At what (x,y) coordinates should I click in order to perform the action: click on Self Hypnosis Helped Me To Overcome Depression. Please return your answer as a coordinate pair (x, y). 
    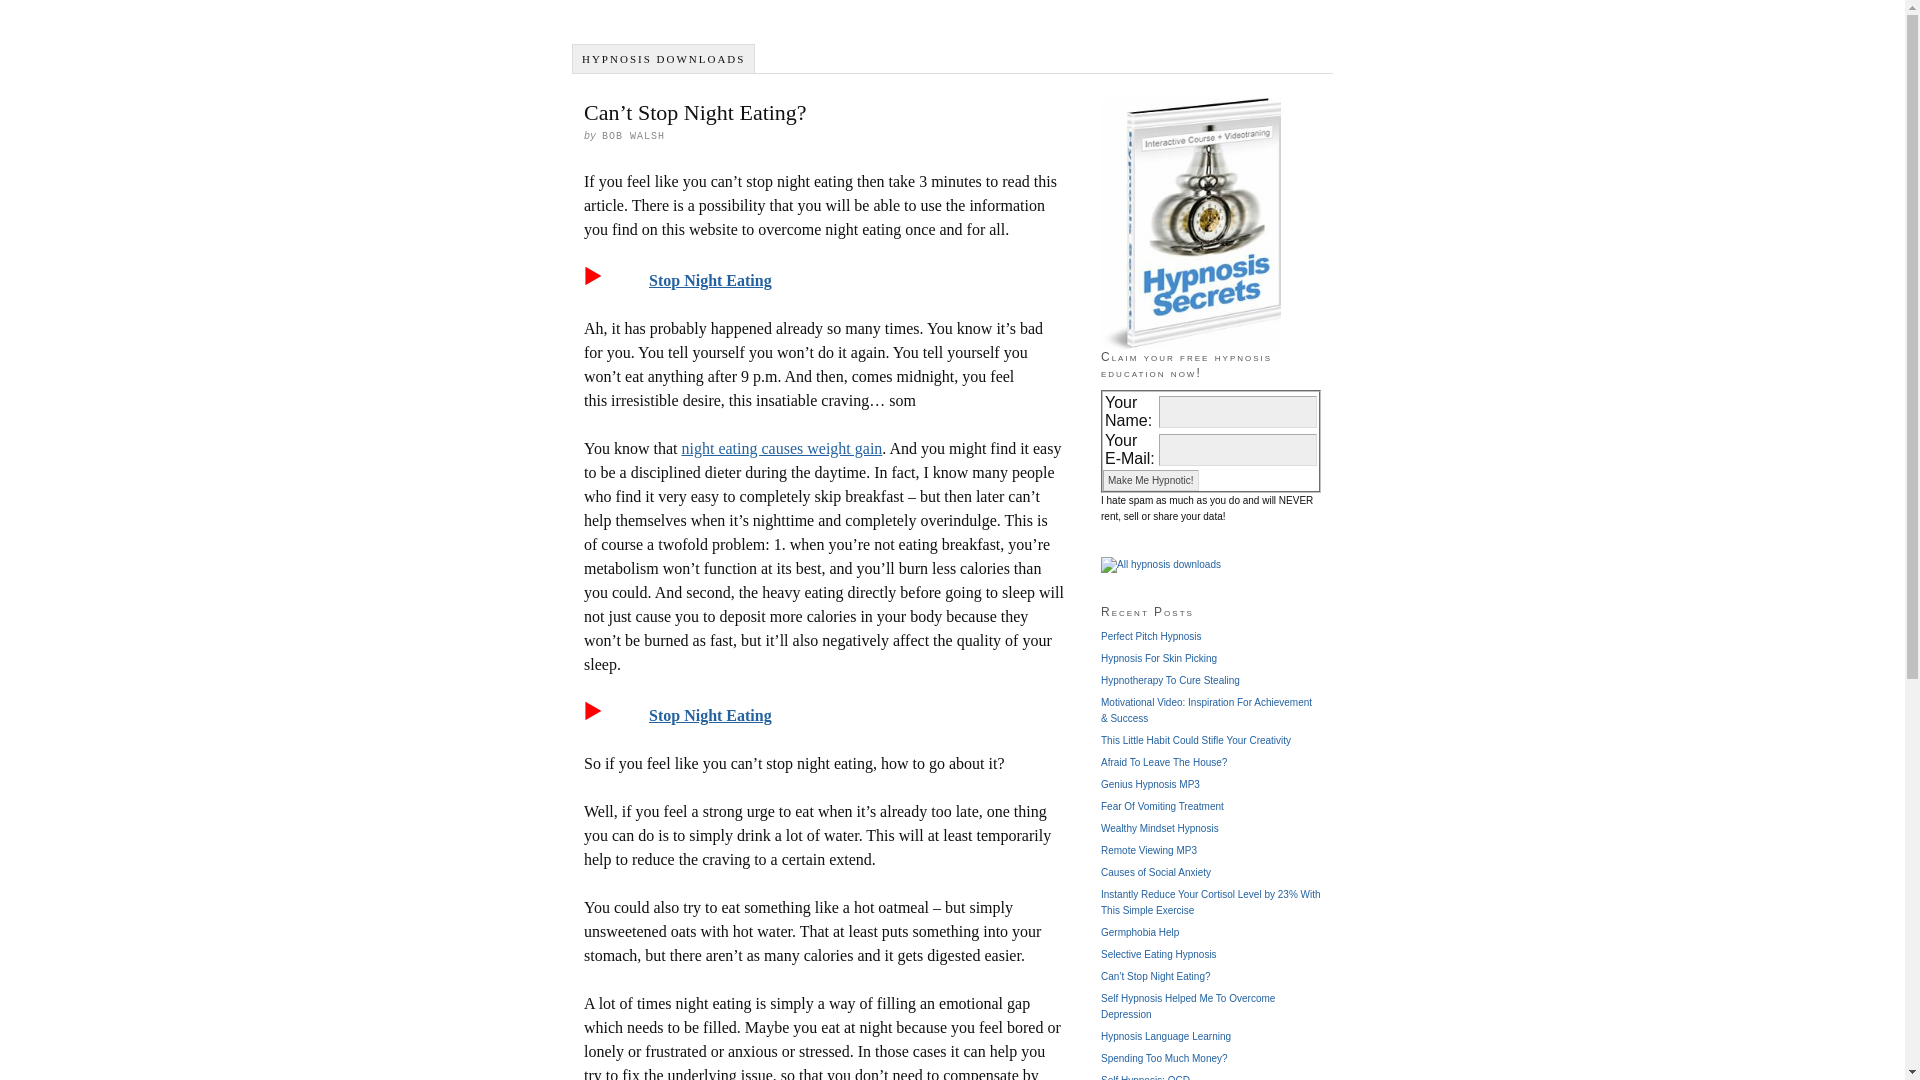
    Looking at the image, I should click on (1187, 1006).